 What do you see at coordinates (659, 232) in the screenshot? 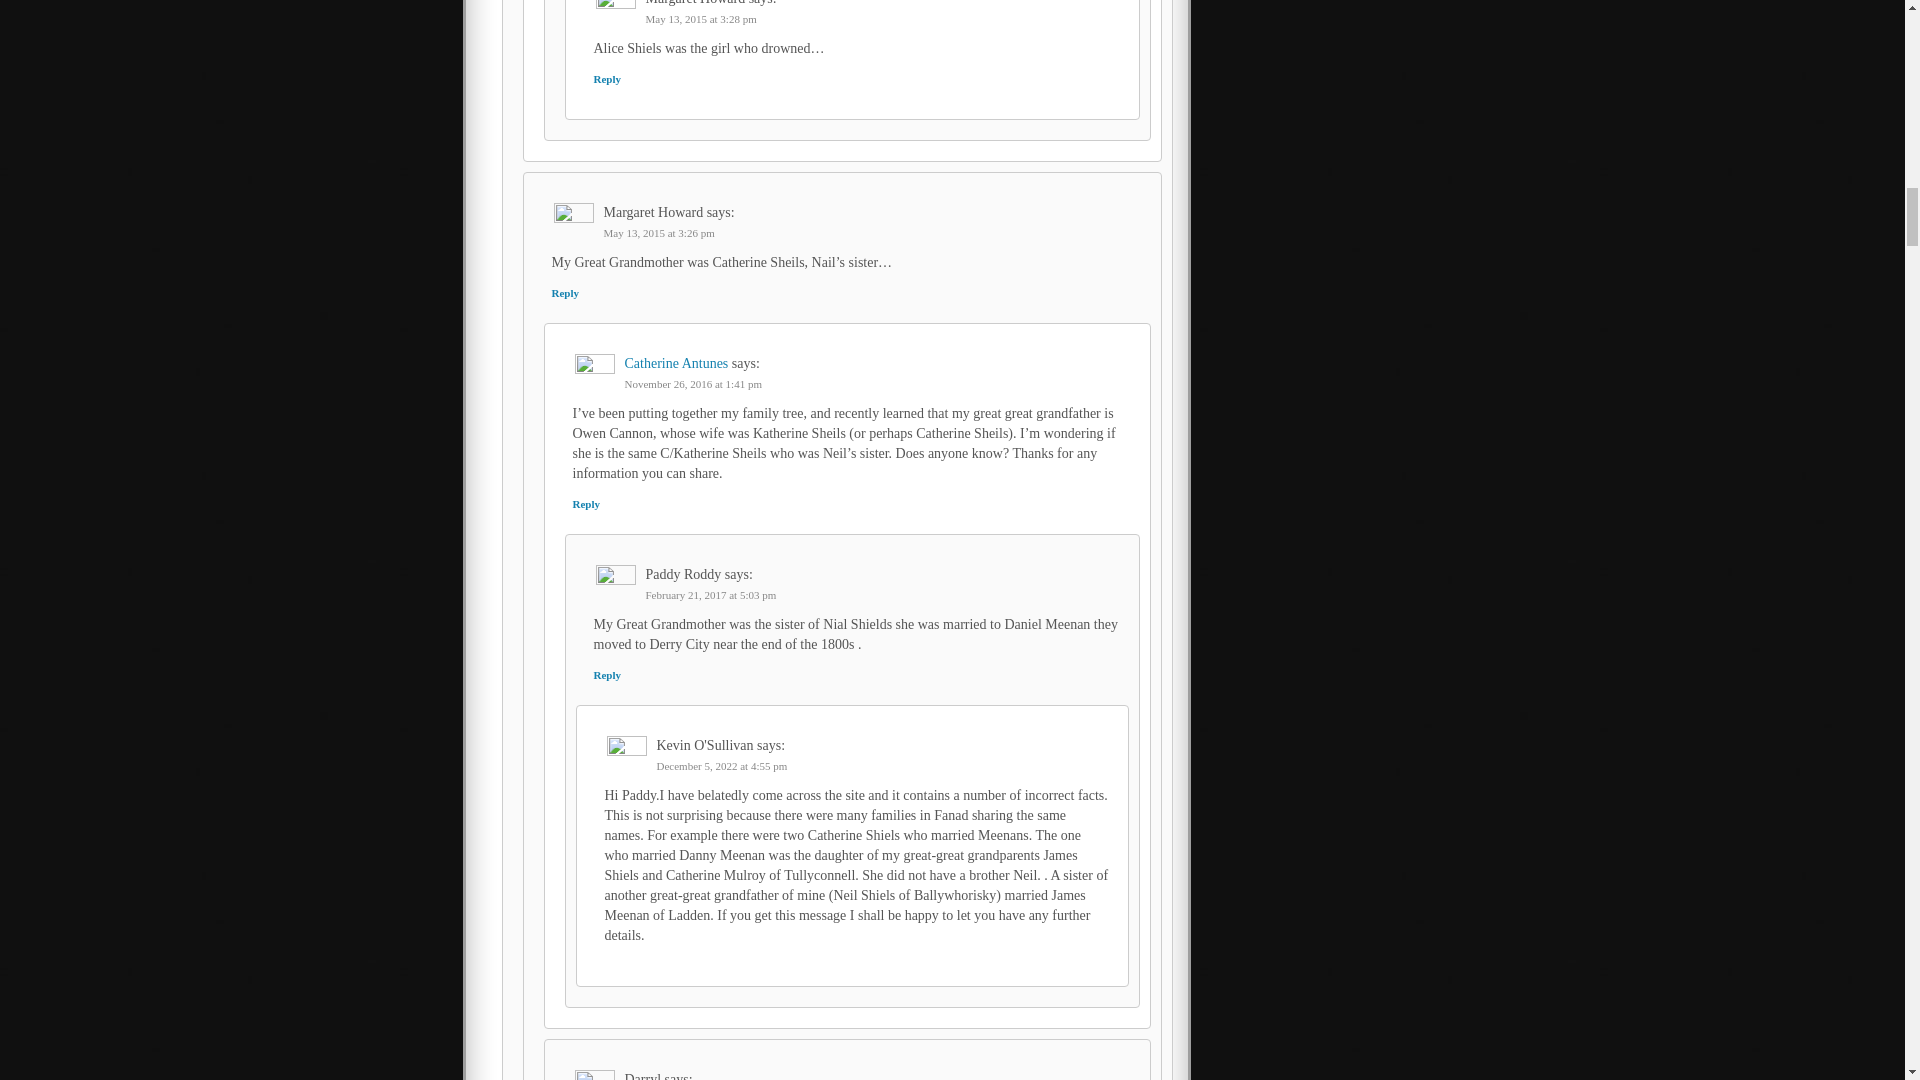
I see `May 13, 2015 at 3:26 pm` at bounding box center [659, 232].